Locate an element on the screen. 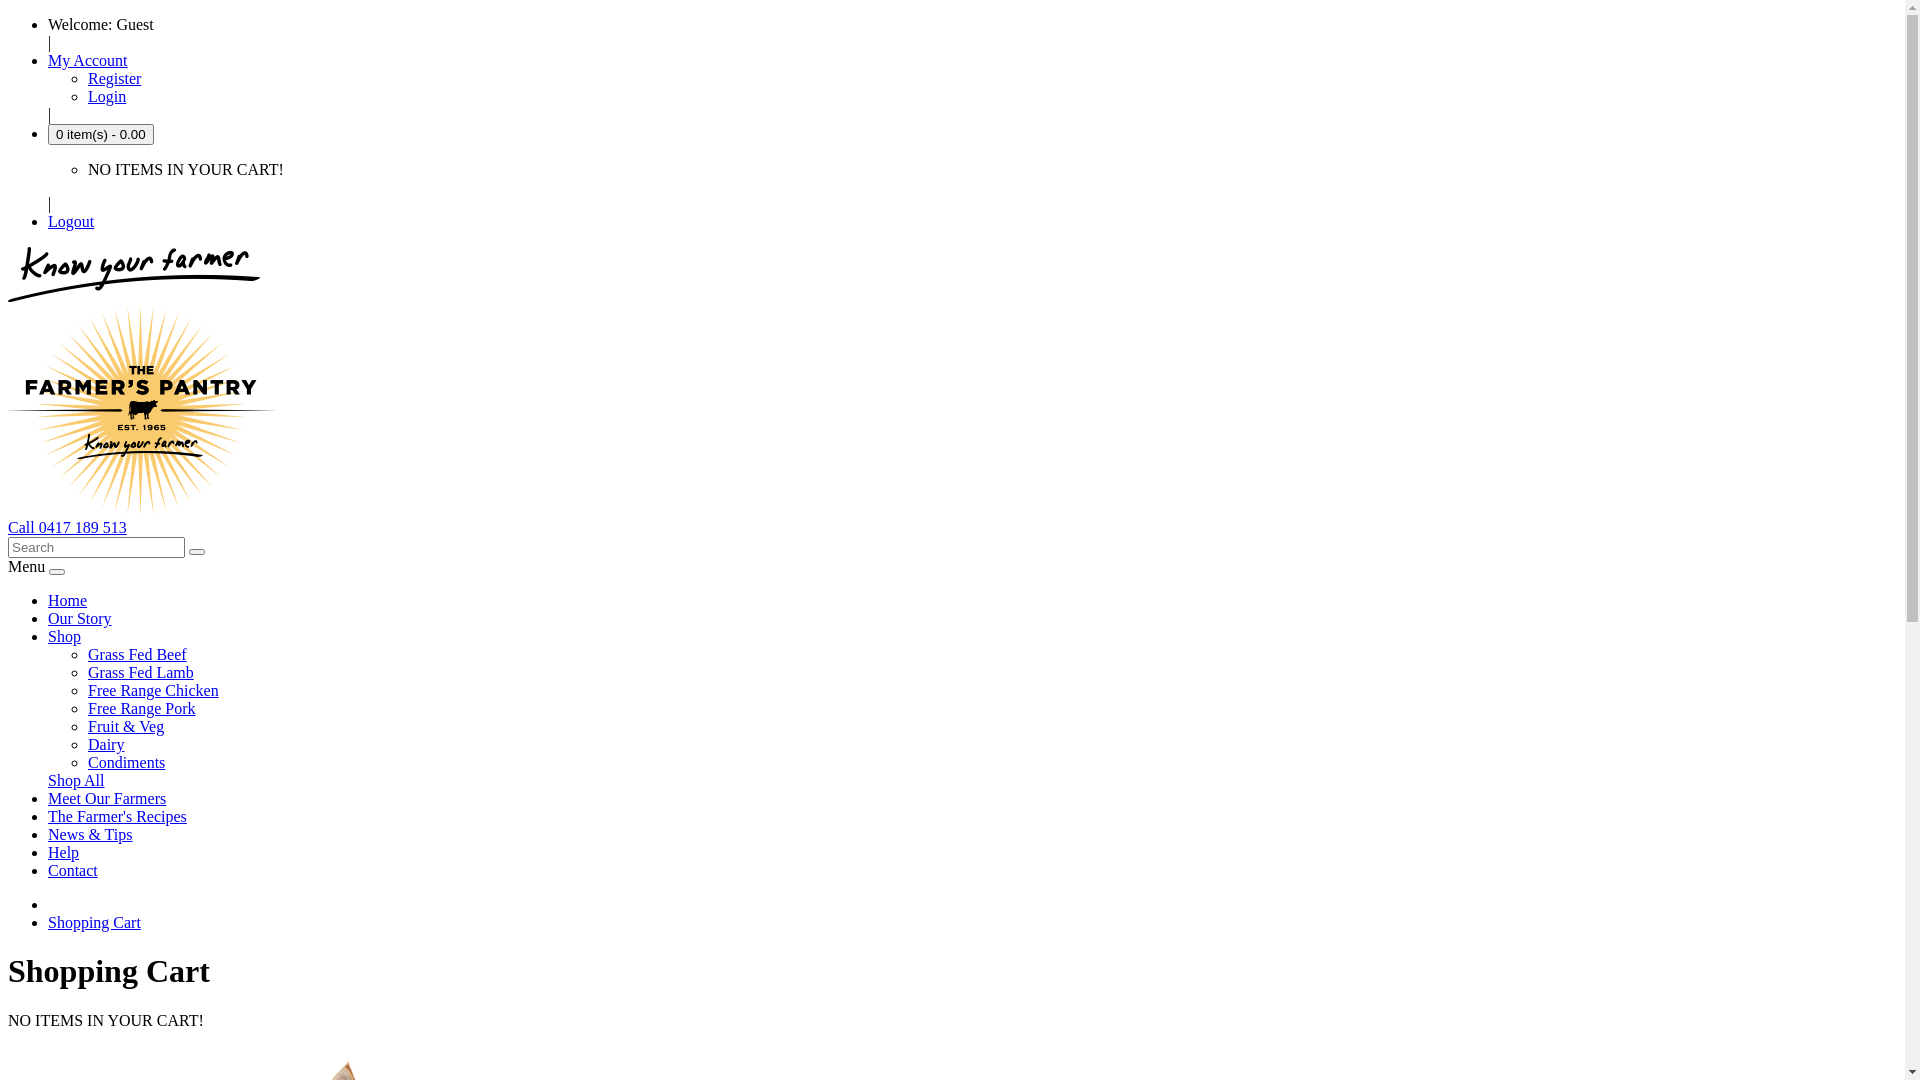  Shopping Cart is located at coordinates (94, 922).